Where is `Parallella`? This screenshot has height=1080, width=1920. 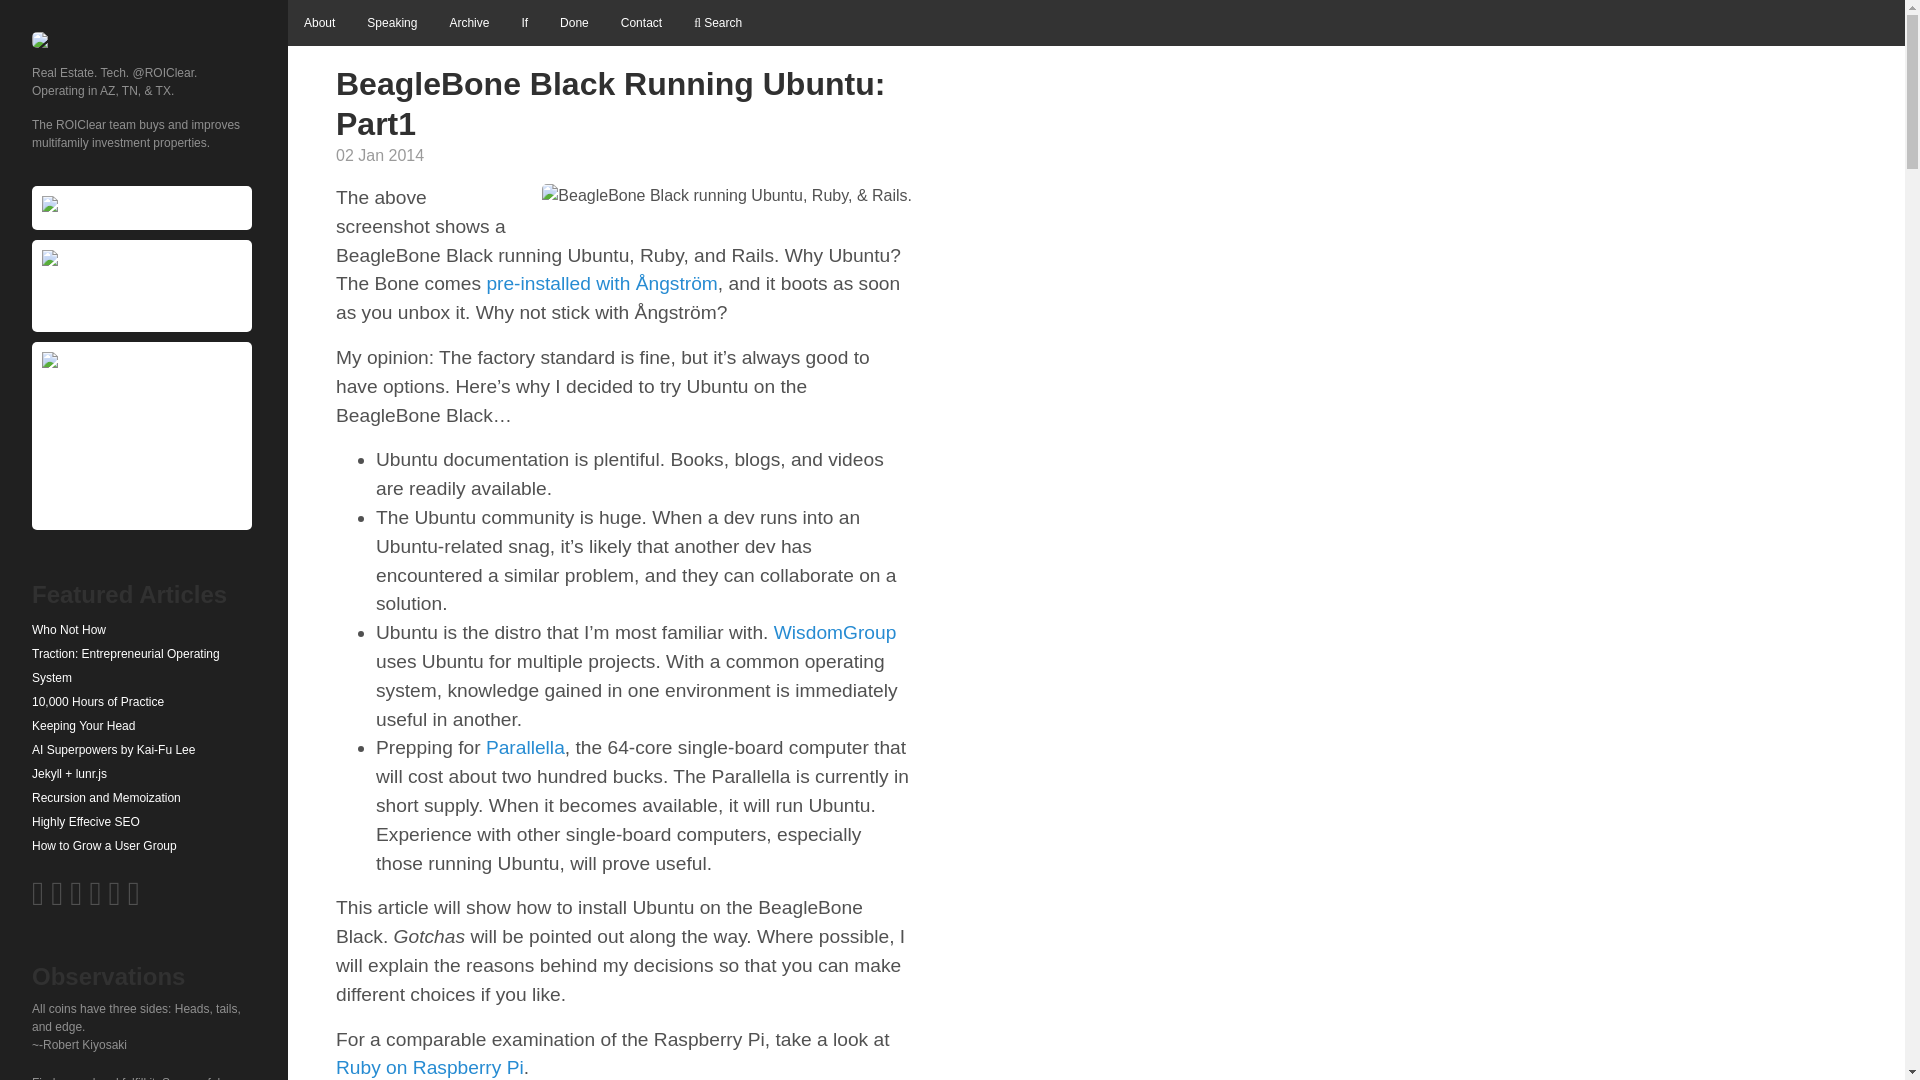
Parallella is located at coordinates (524, 747).